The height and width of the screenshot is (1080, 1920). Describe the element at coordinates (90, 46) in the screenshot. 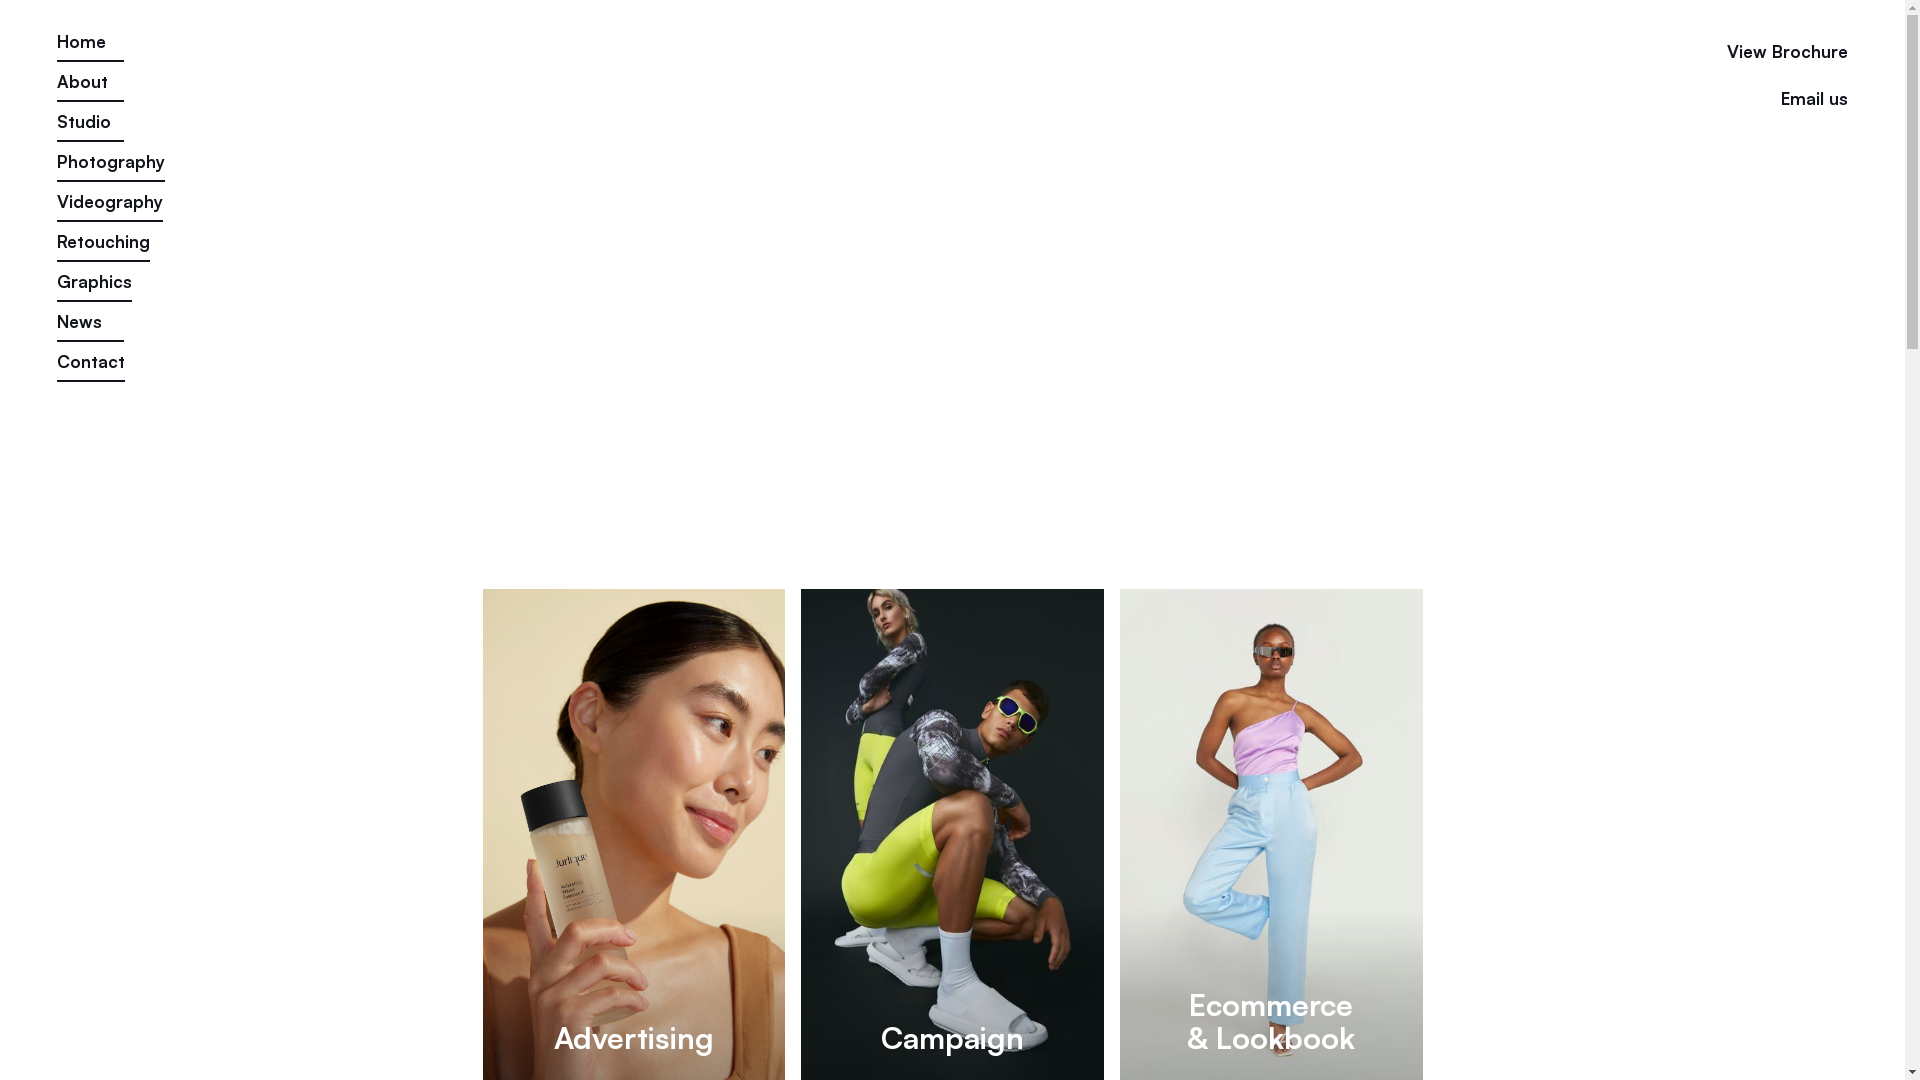

I see `Home
Home` at that location.